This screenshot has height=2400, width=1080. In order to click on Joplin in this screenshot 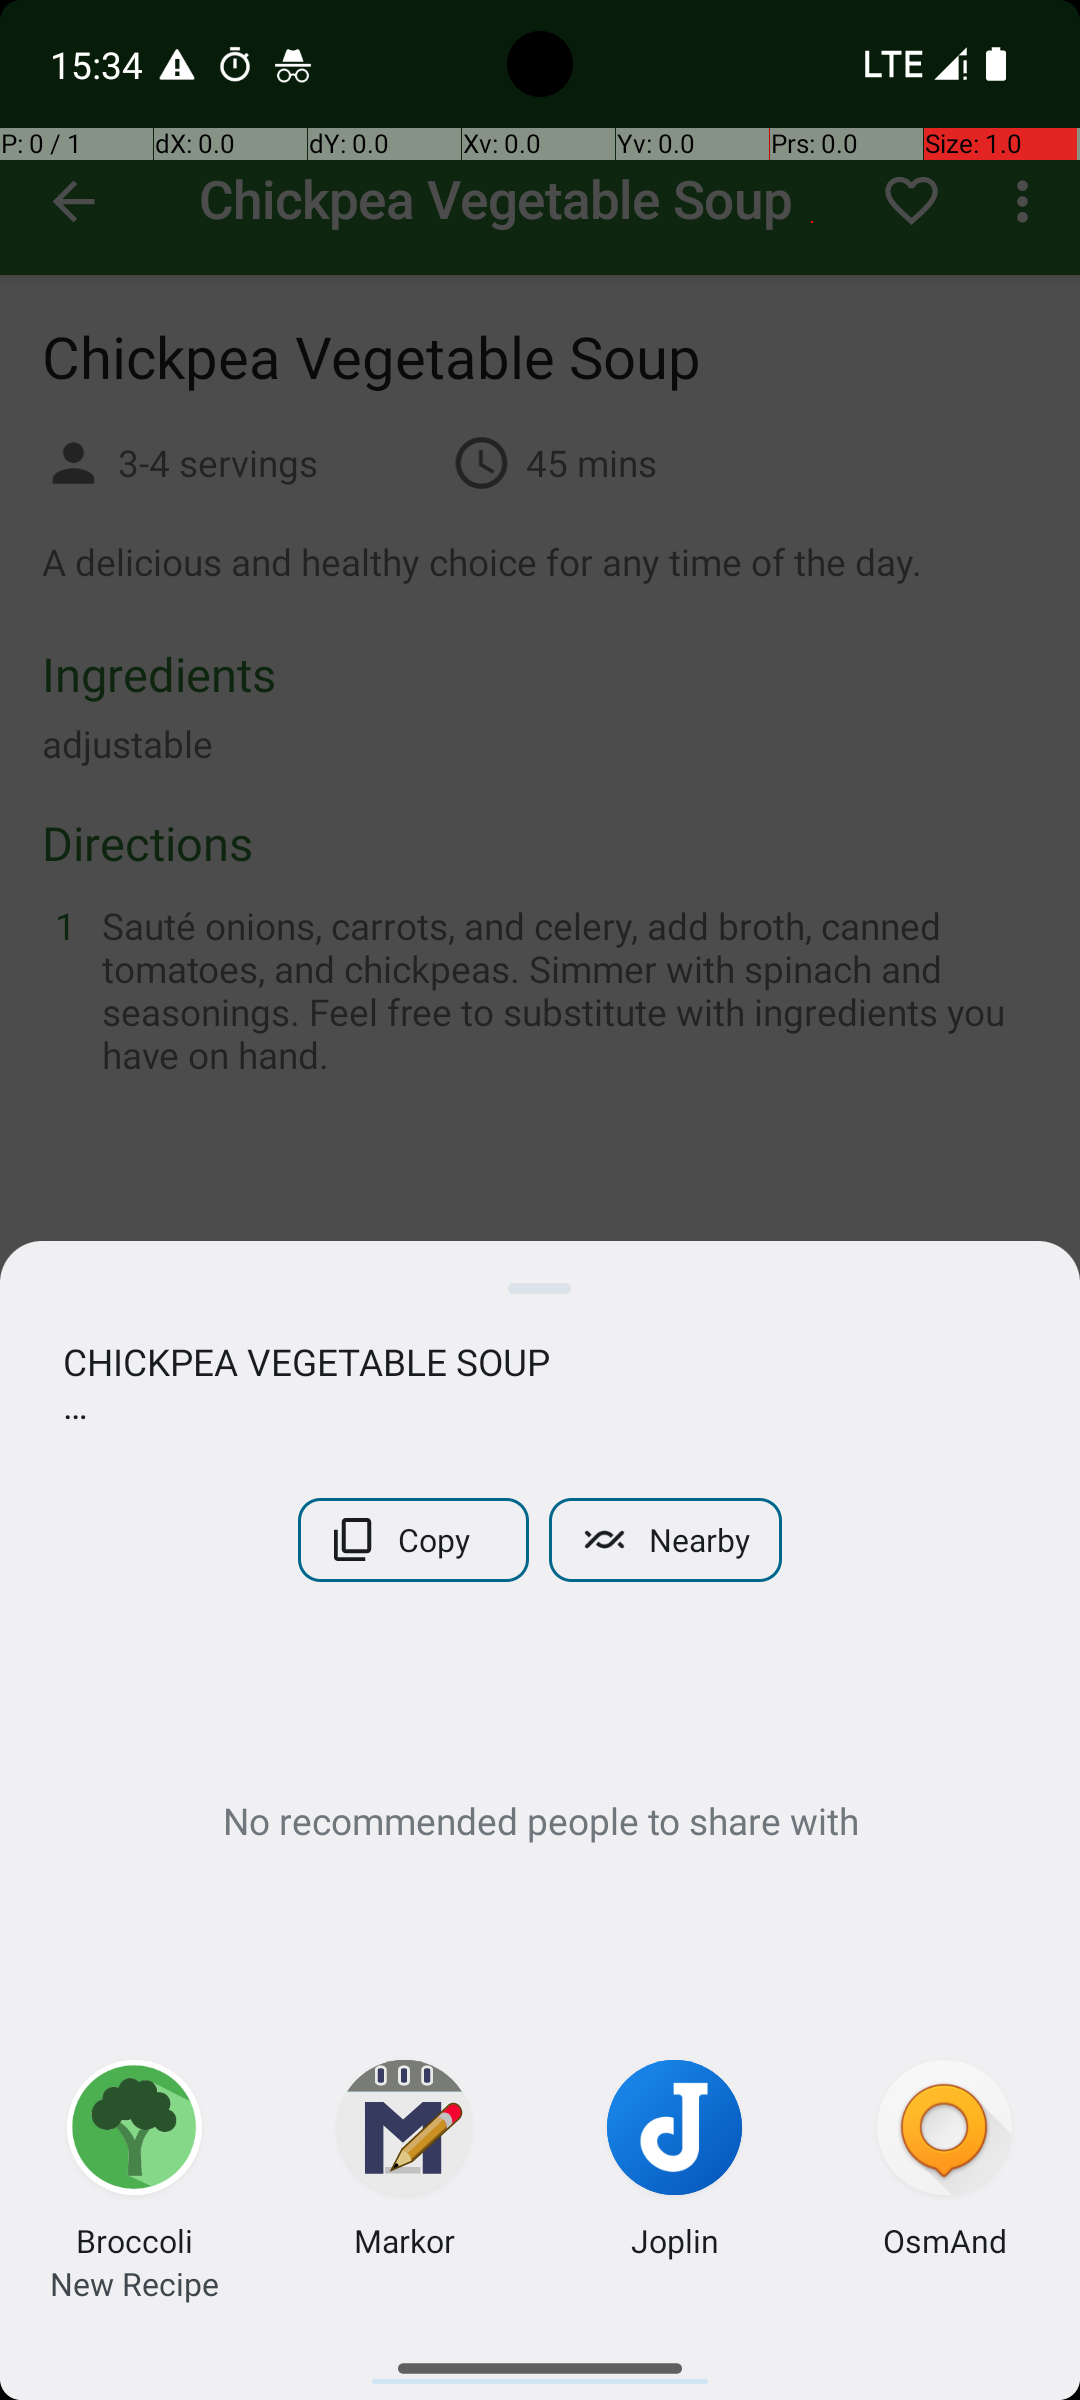, I will do `click(675, 2240)`.